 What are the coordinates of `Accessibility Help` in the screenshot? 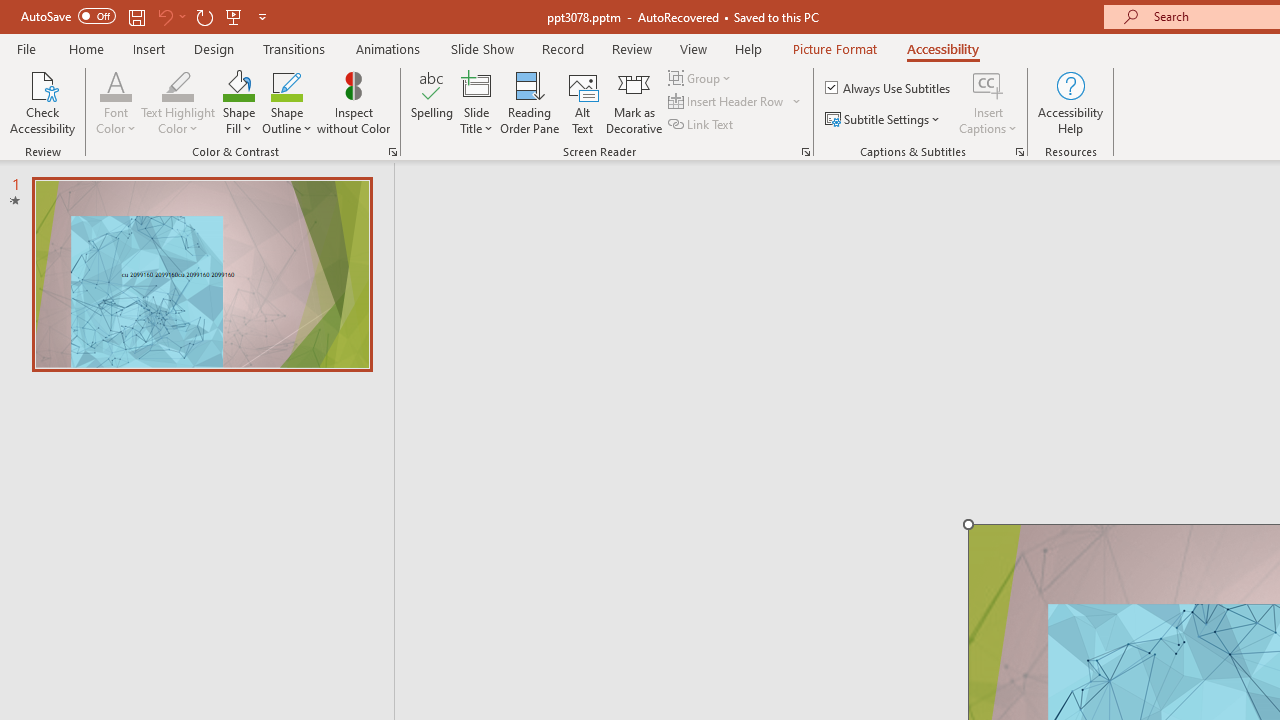 It's located at (1070, 102).